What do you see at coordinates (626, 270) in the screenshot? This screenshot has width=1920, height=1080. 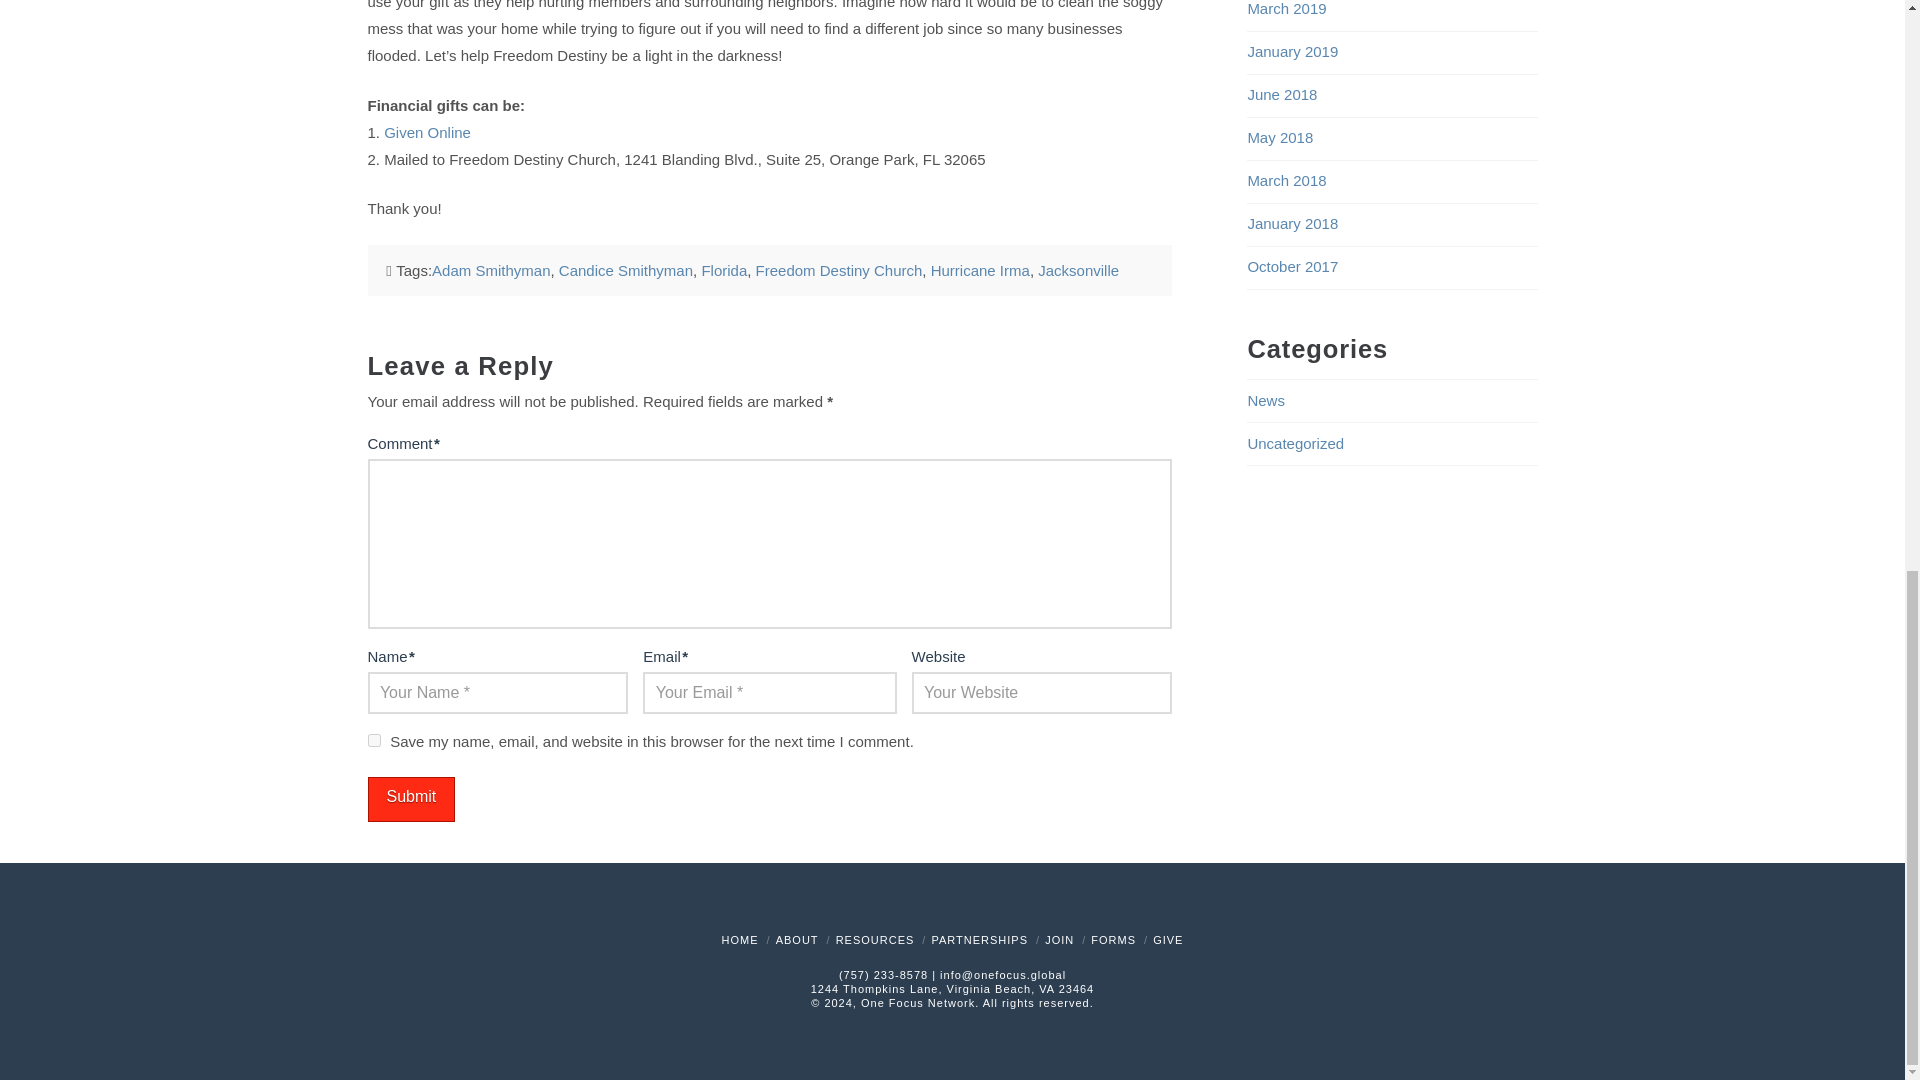 I see `Candice Smithyman` at bounding box center [626, 270].